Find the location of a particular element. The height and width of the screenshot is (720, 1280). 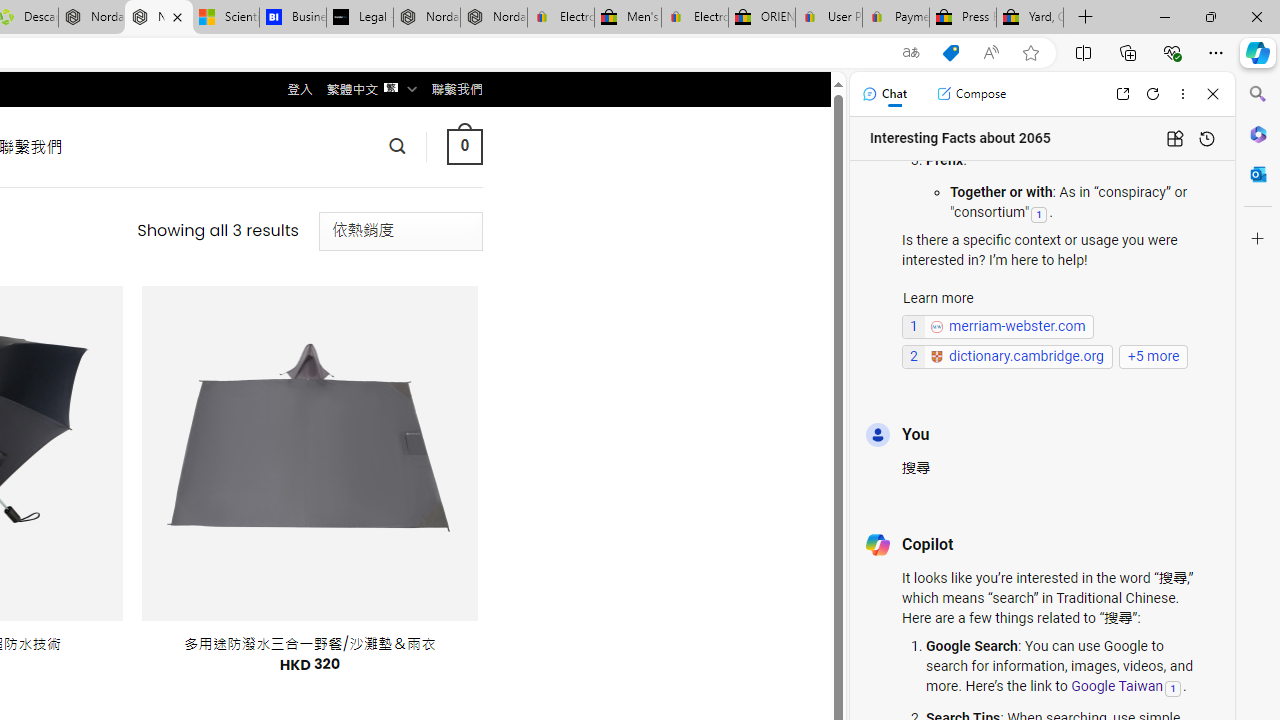

  0   is located at coordinates (464, 146).